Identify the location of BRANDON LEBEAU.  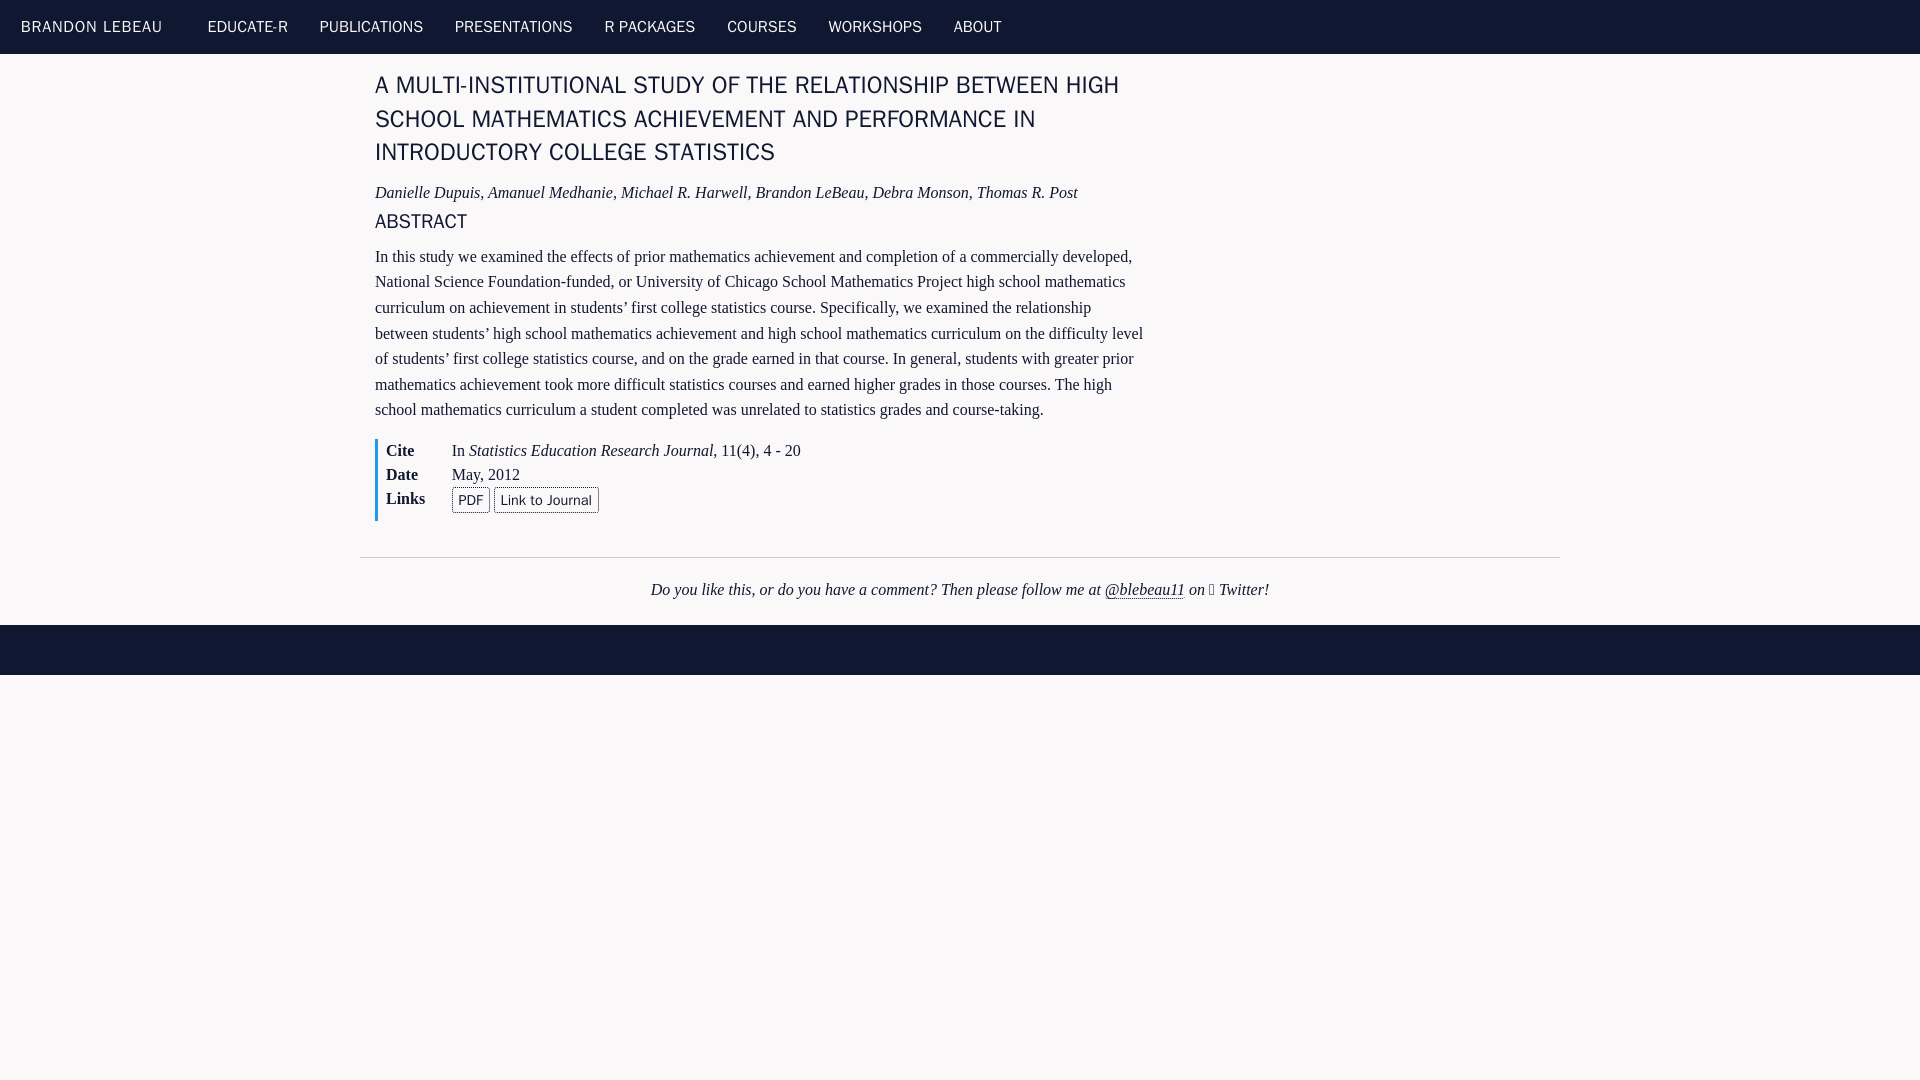
(92, 26).